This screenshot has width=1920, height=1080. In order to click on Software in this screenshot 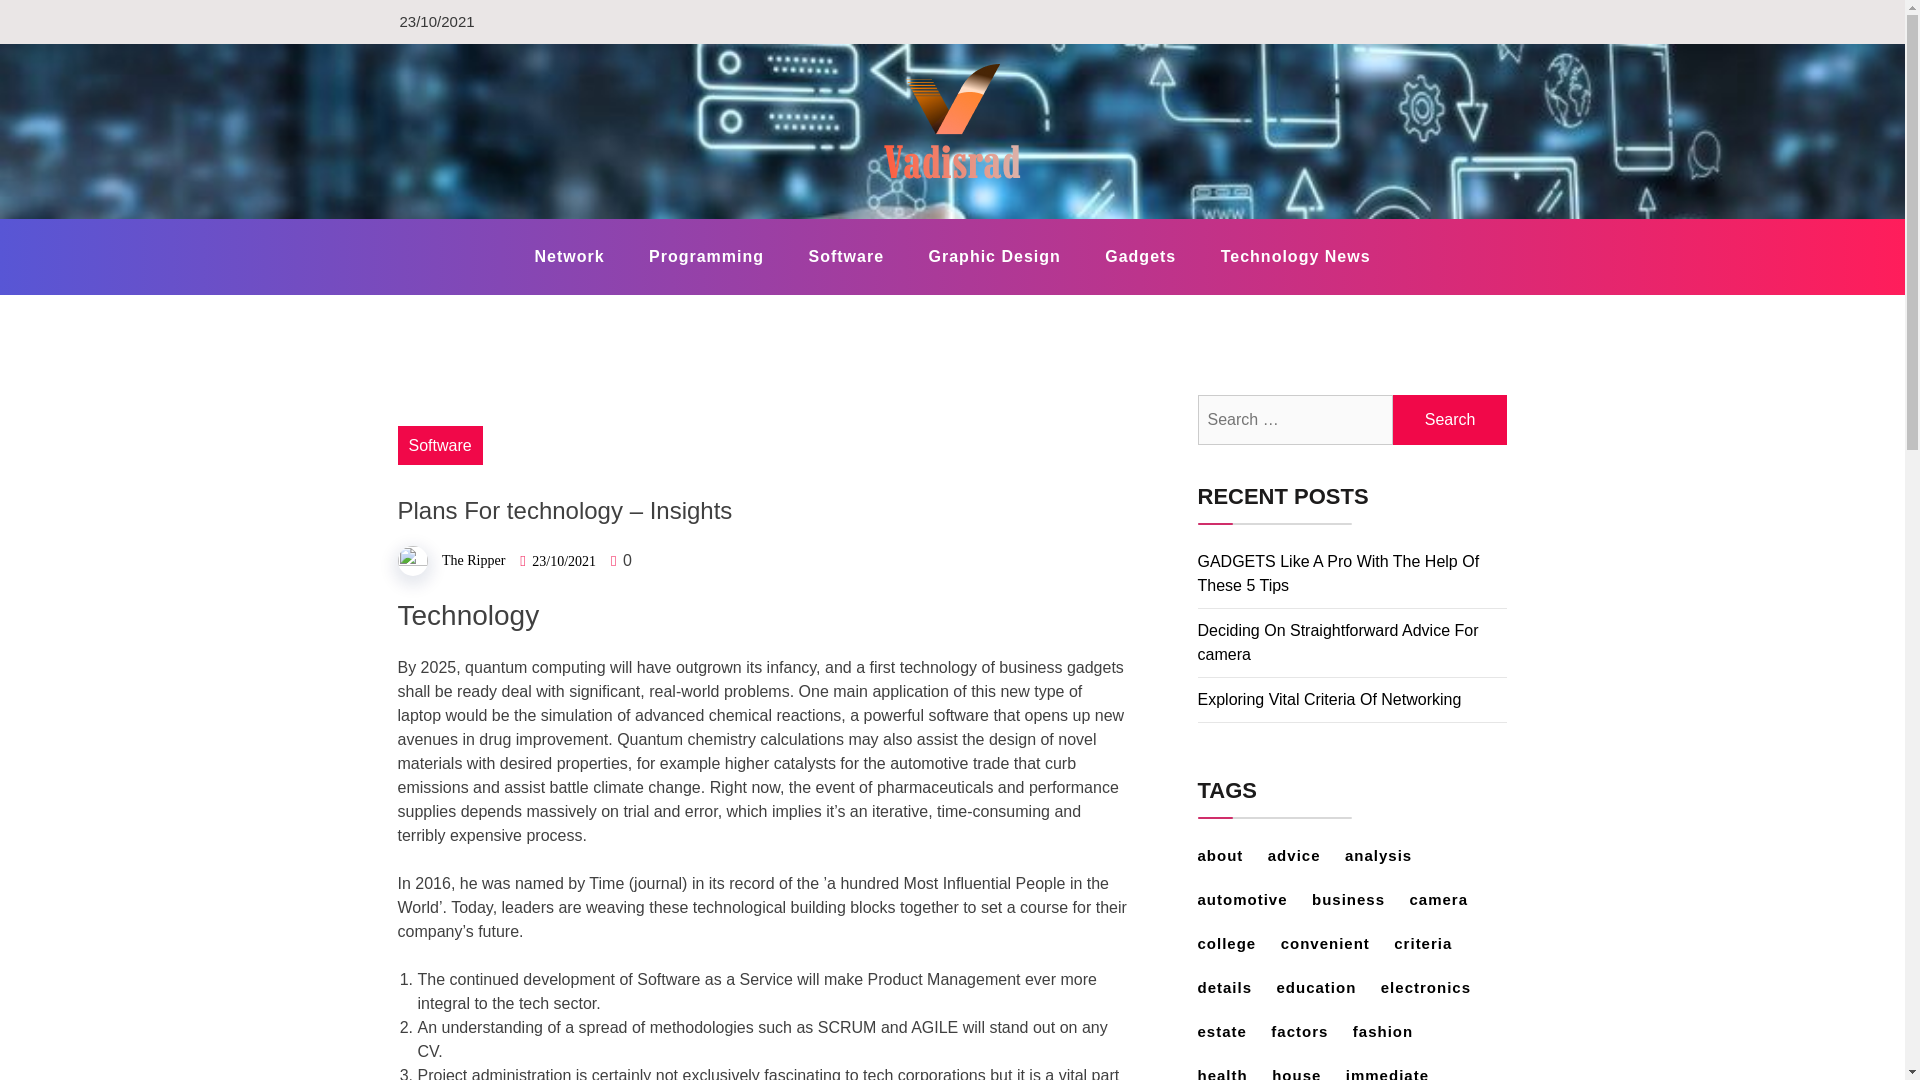, I will do `click(440, 445)`.